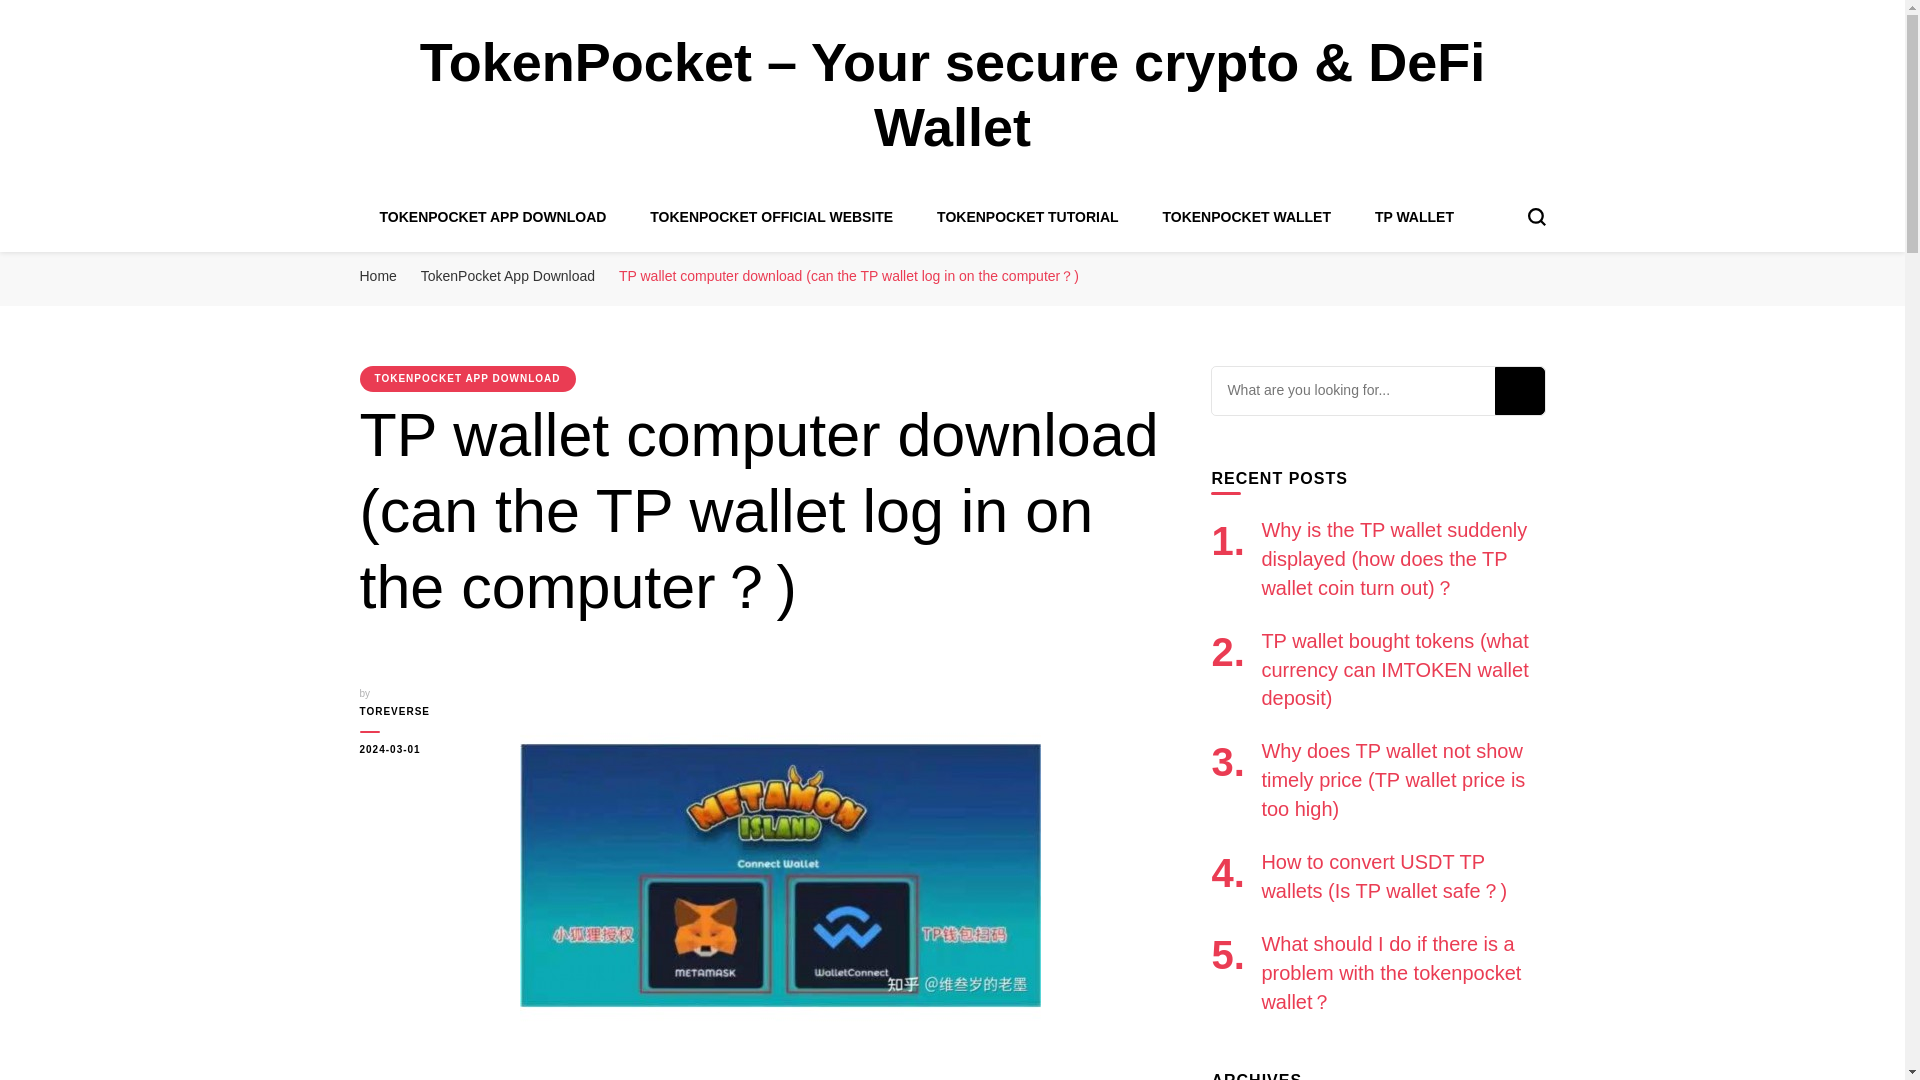 This screenshot has height=1080, width=1920. I want to click on Home, so click(378, 276).